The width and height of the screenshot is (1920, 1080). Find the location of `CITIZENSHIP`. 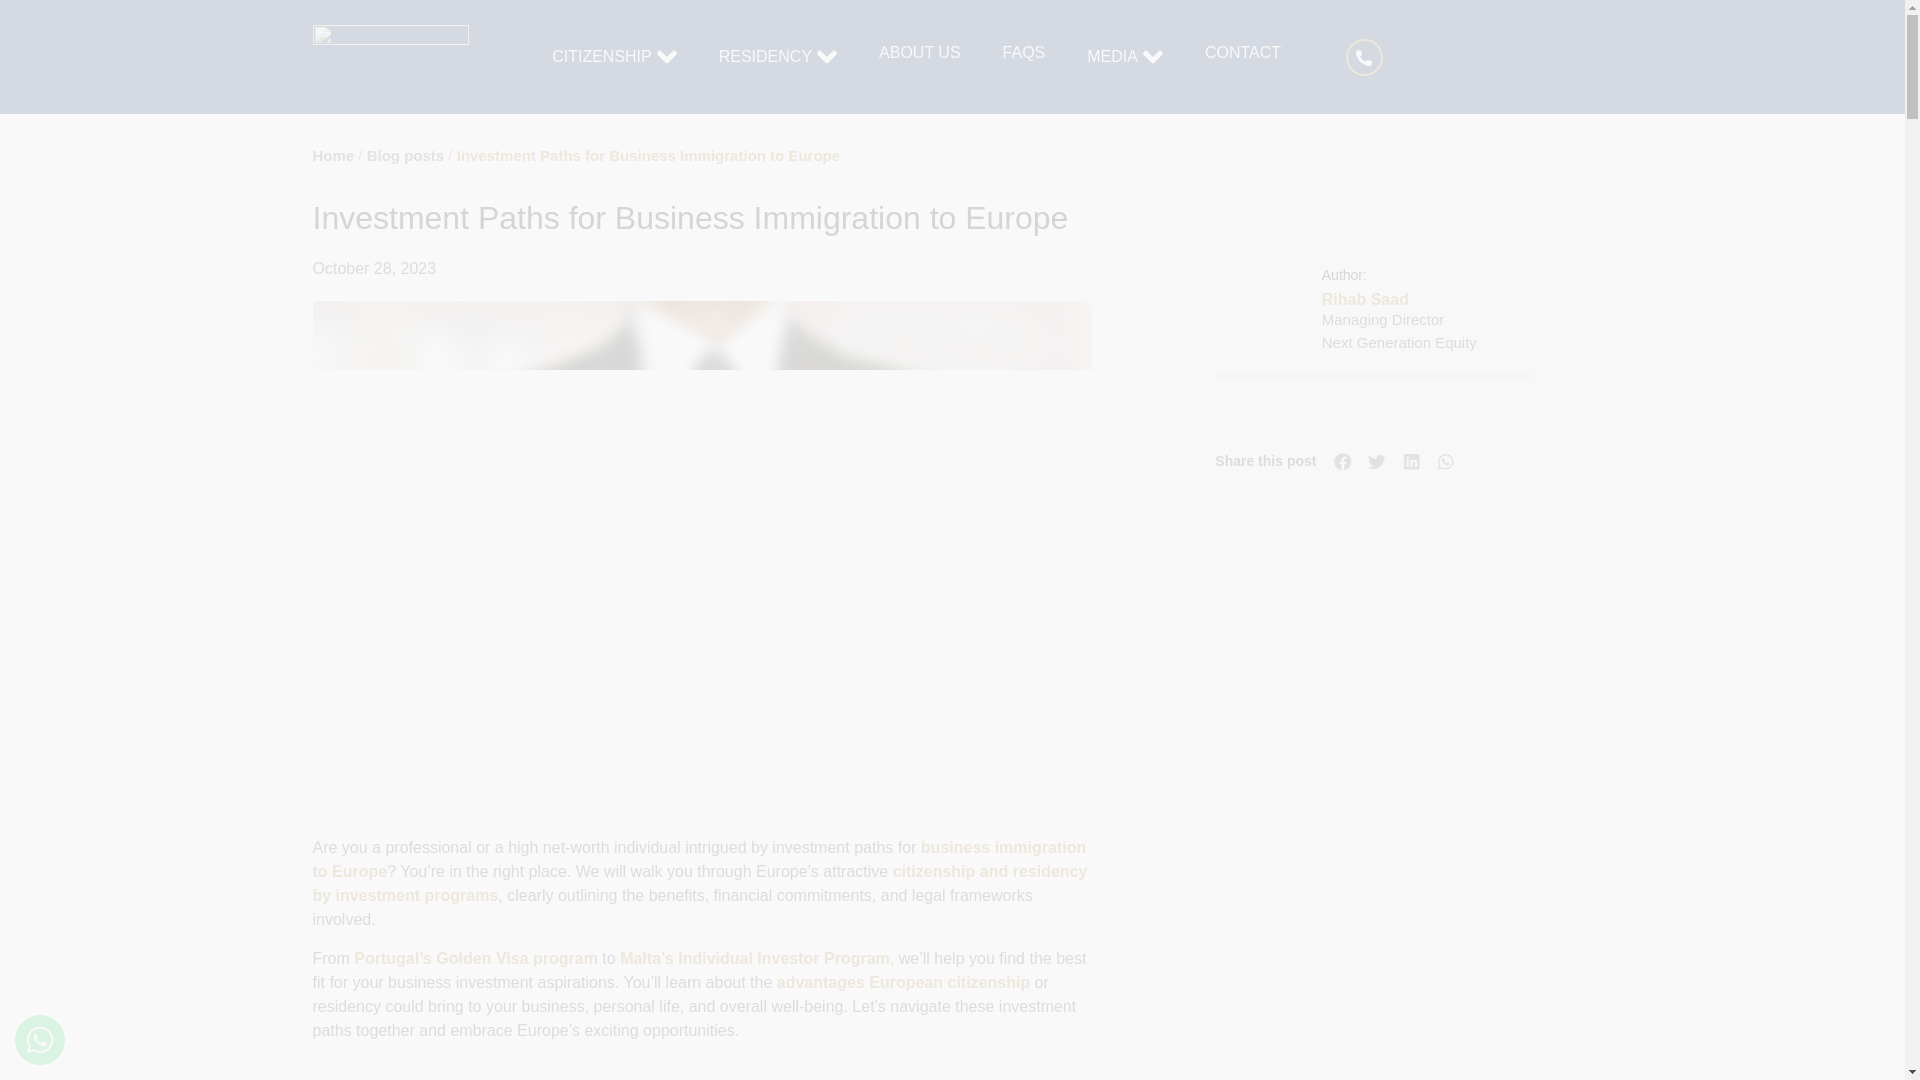

CITIZENSHIP is located at coordinates (602, 57).